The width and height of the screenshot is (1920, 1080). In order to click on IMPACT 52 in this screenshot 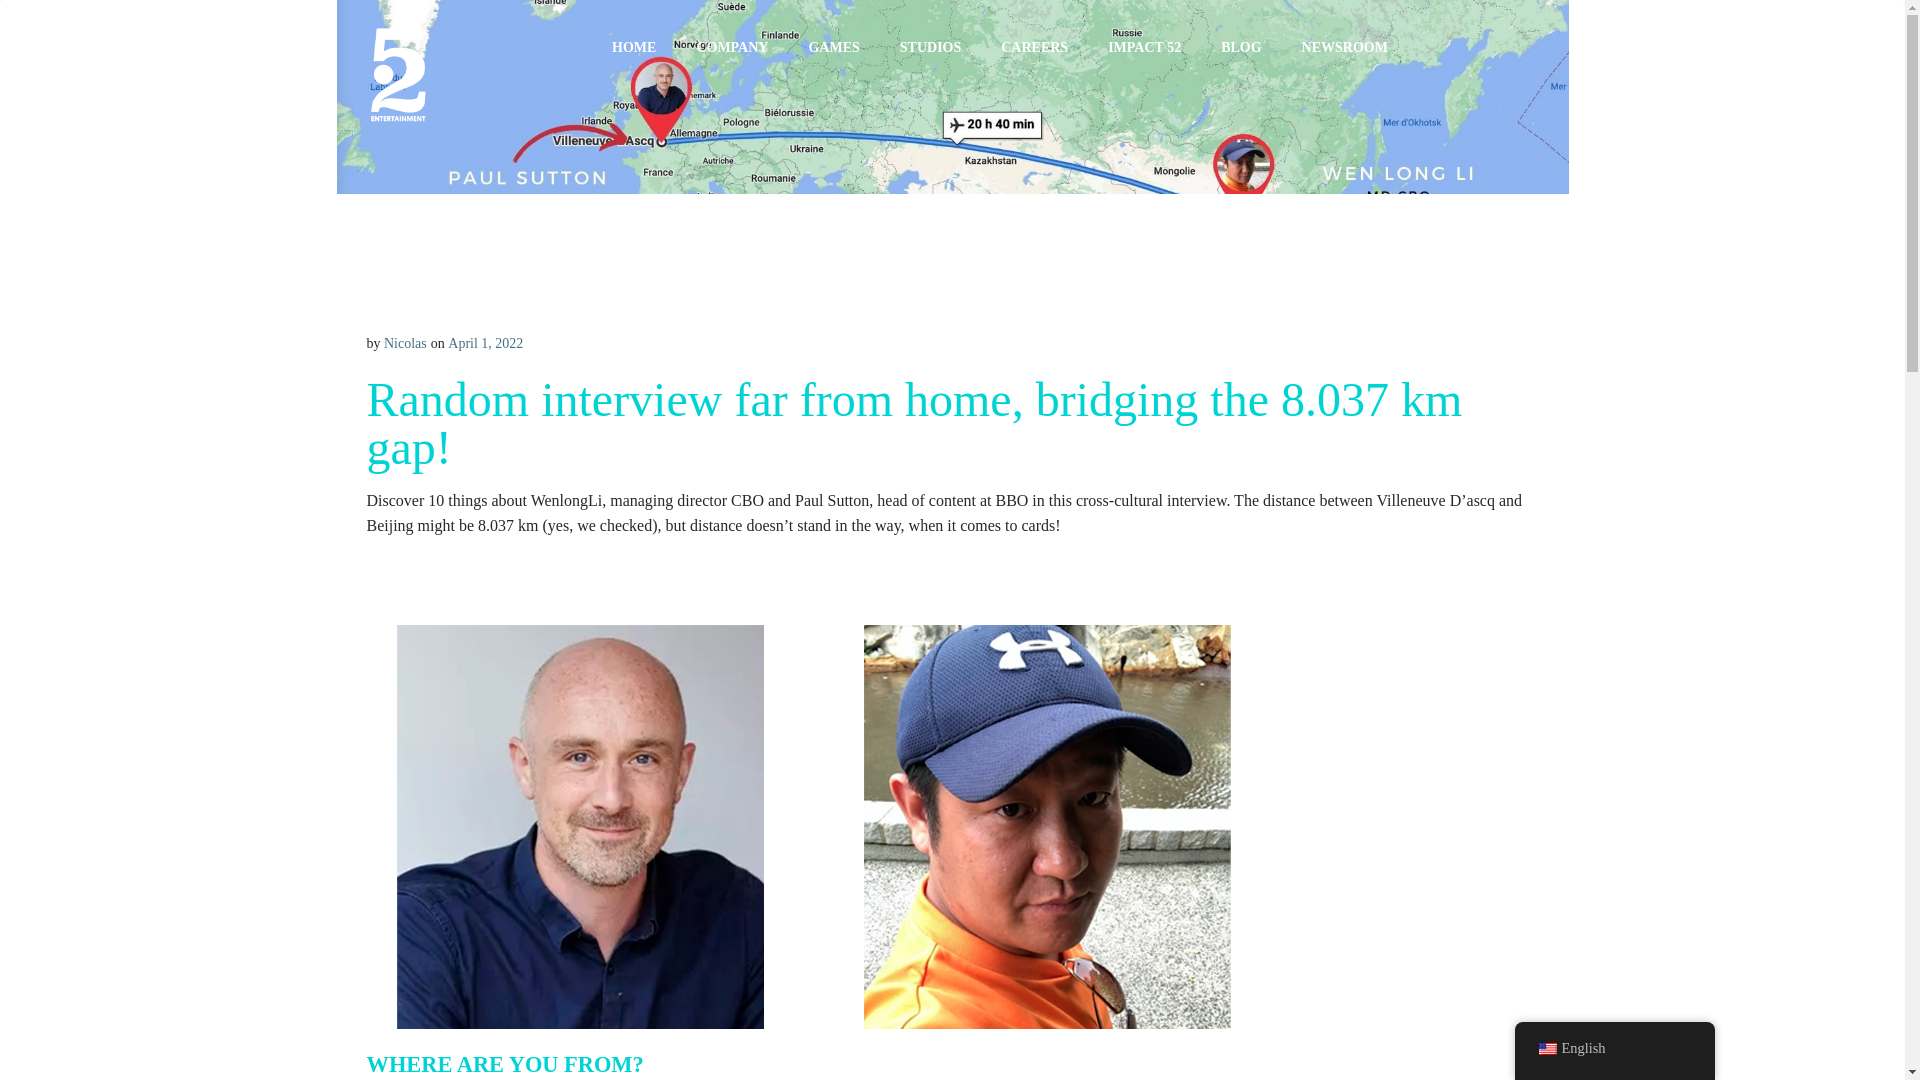, I will do `click(1144, 47)`.